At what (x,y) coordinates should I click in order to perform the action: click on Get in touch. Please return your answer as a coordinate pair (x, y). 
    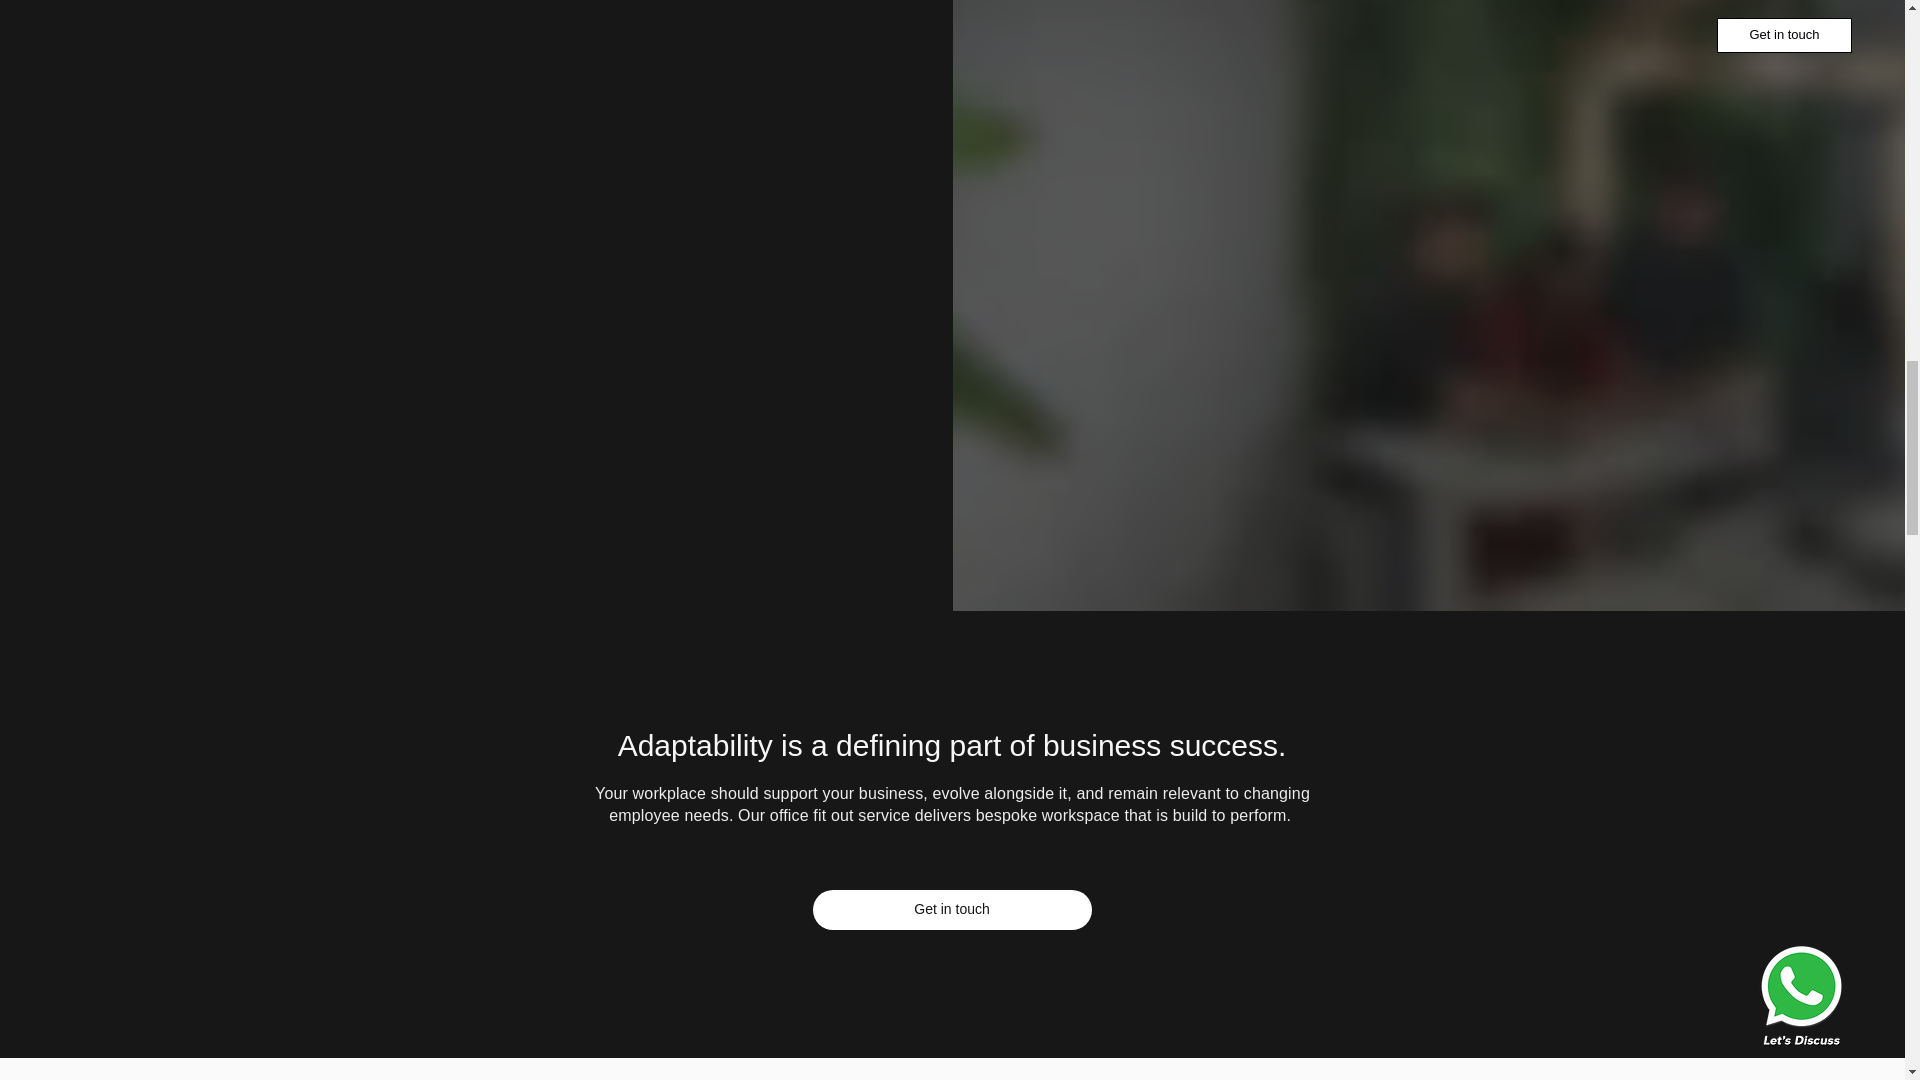
    Looking at the image, I should click on (951, 909).